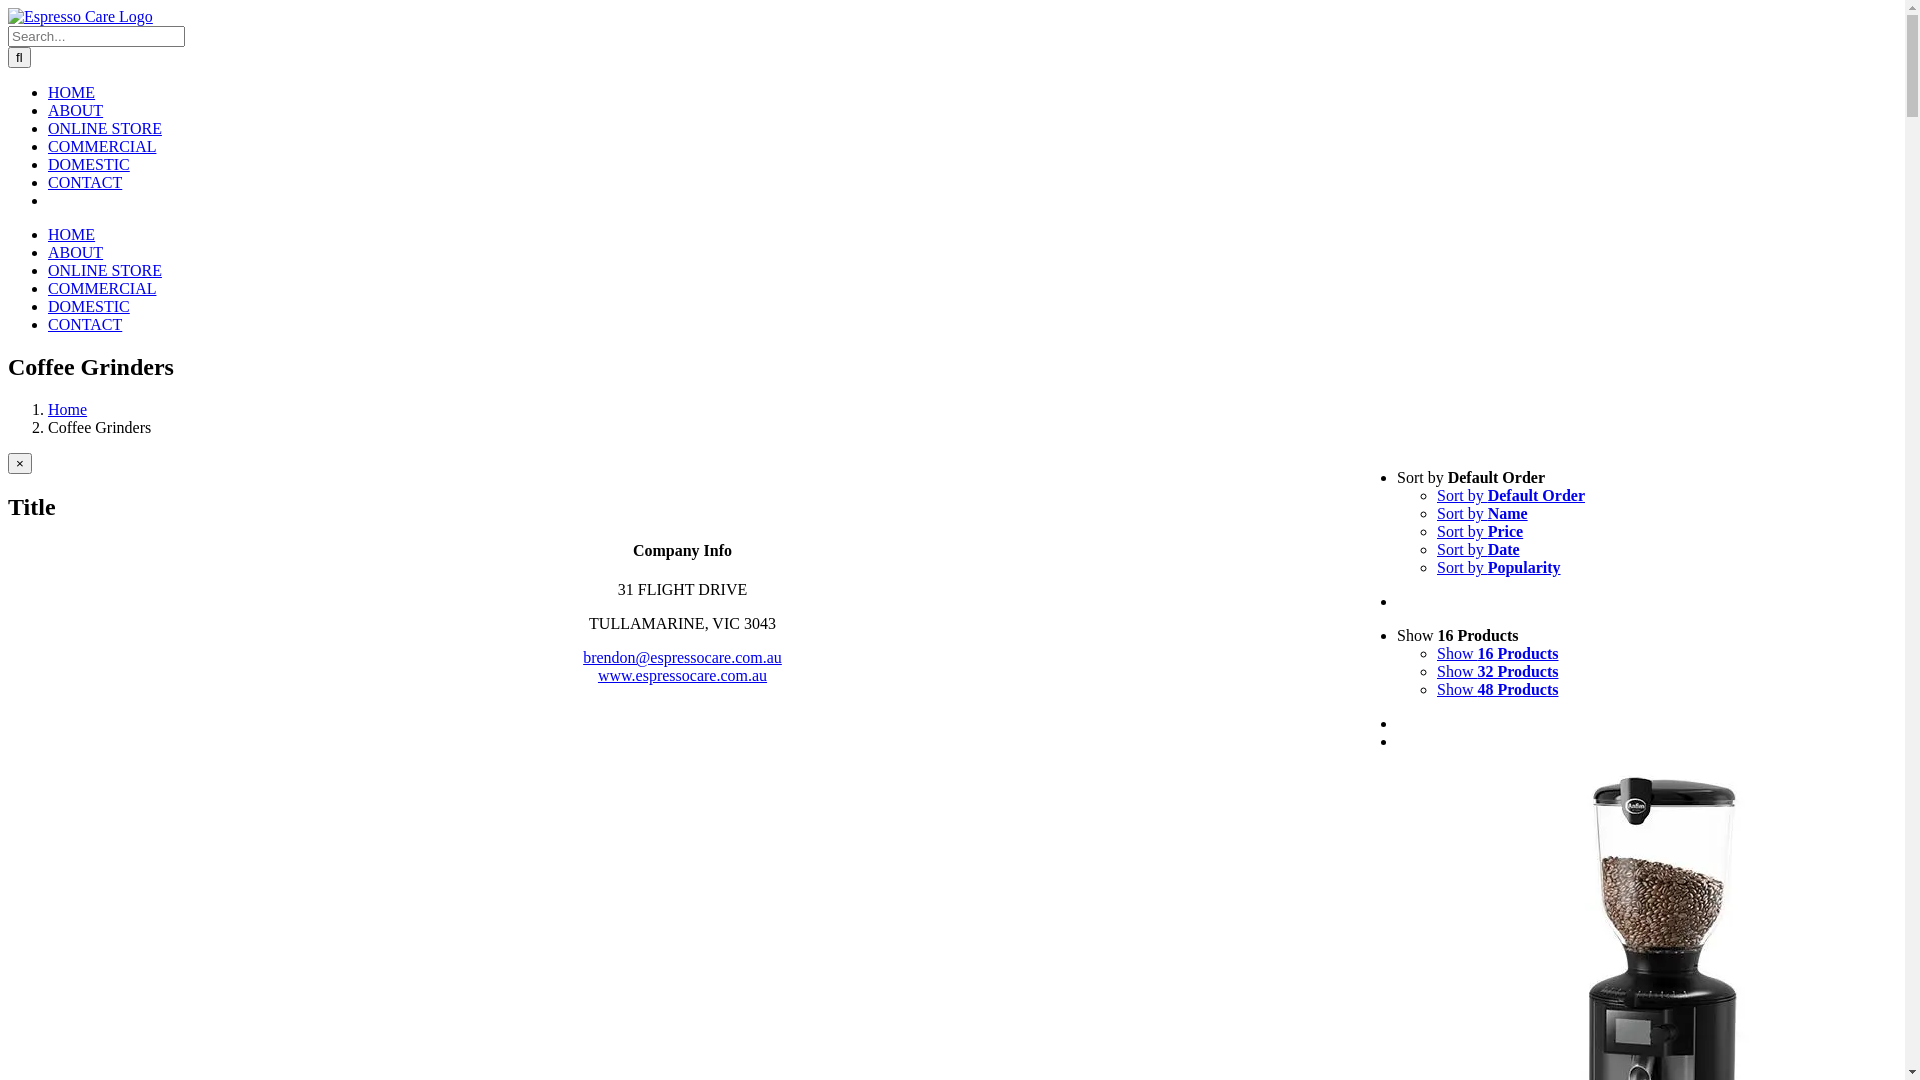  I want to click on Show 32 Products, so click(1498, 672).